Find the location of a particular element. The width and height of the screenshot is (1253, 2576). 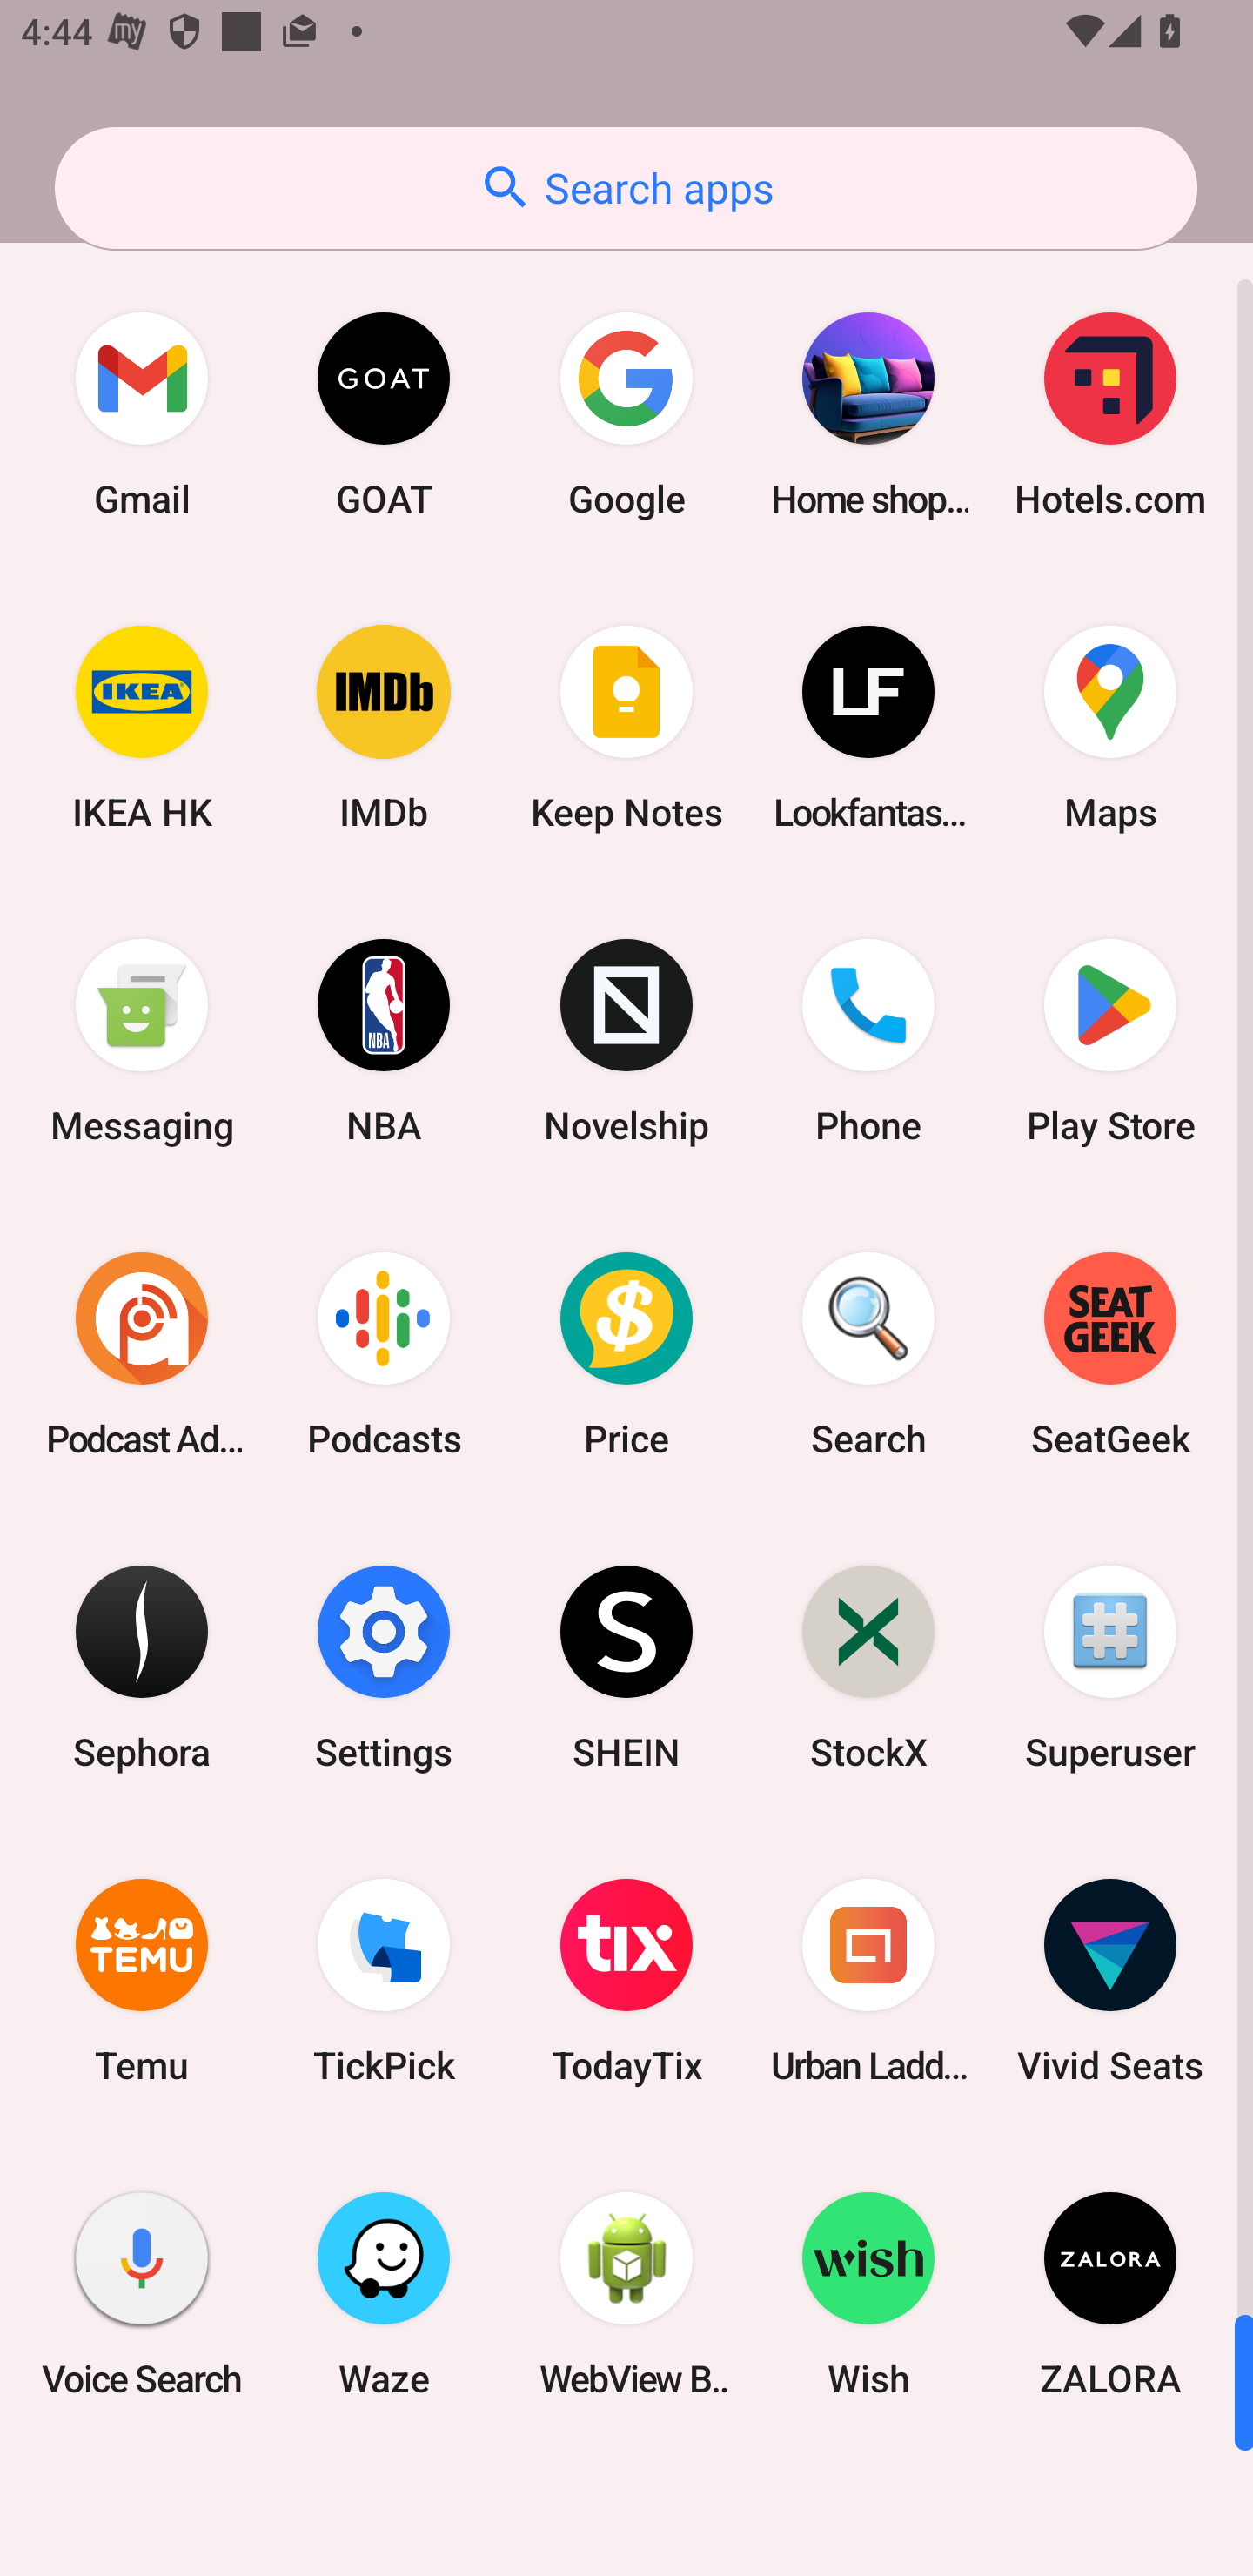

Search is located at coordinates (868, 1353).